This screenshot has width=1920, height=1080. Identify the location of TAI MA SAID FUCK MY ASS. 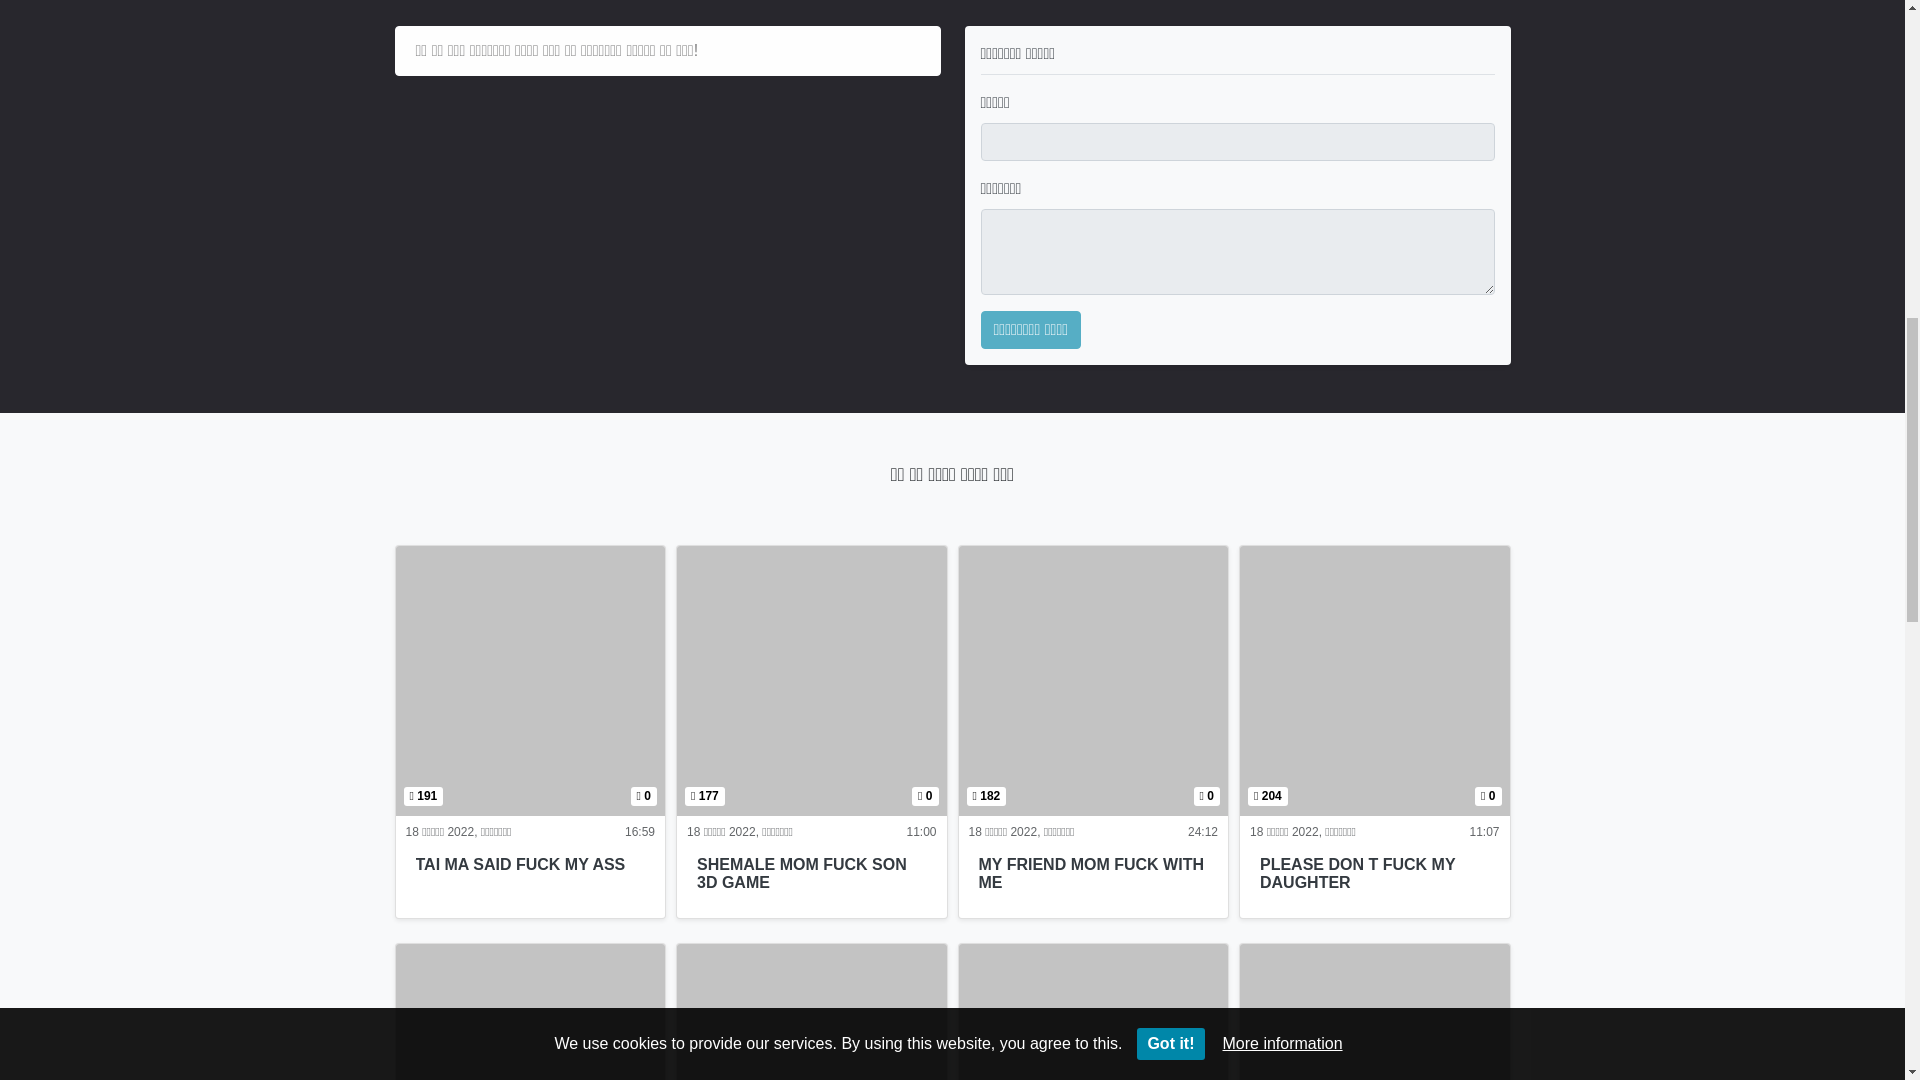
(530, 681).